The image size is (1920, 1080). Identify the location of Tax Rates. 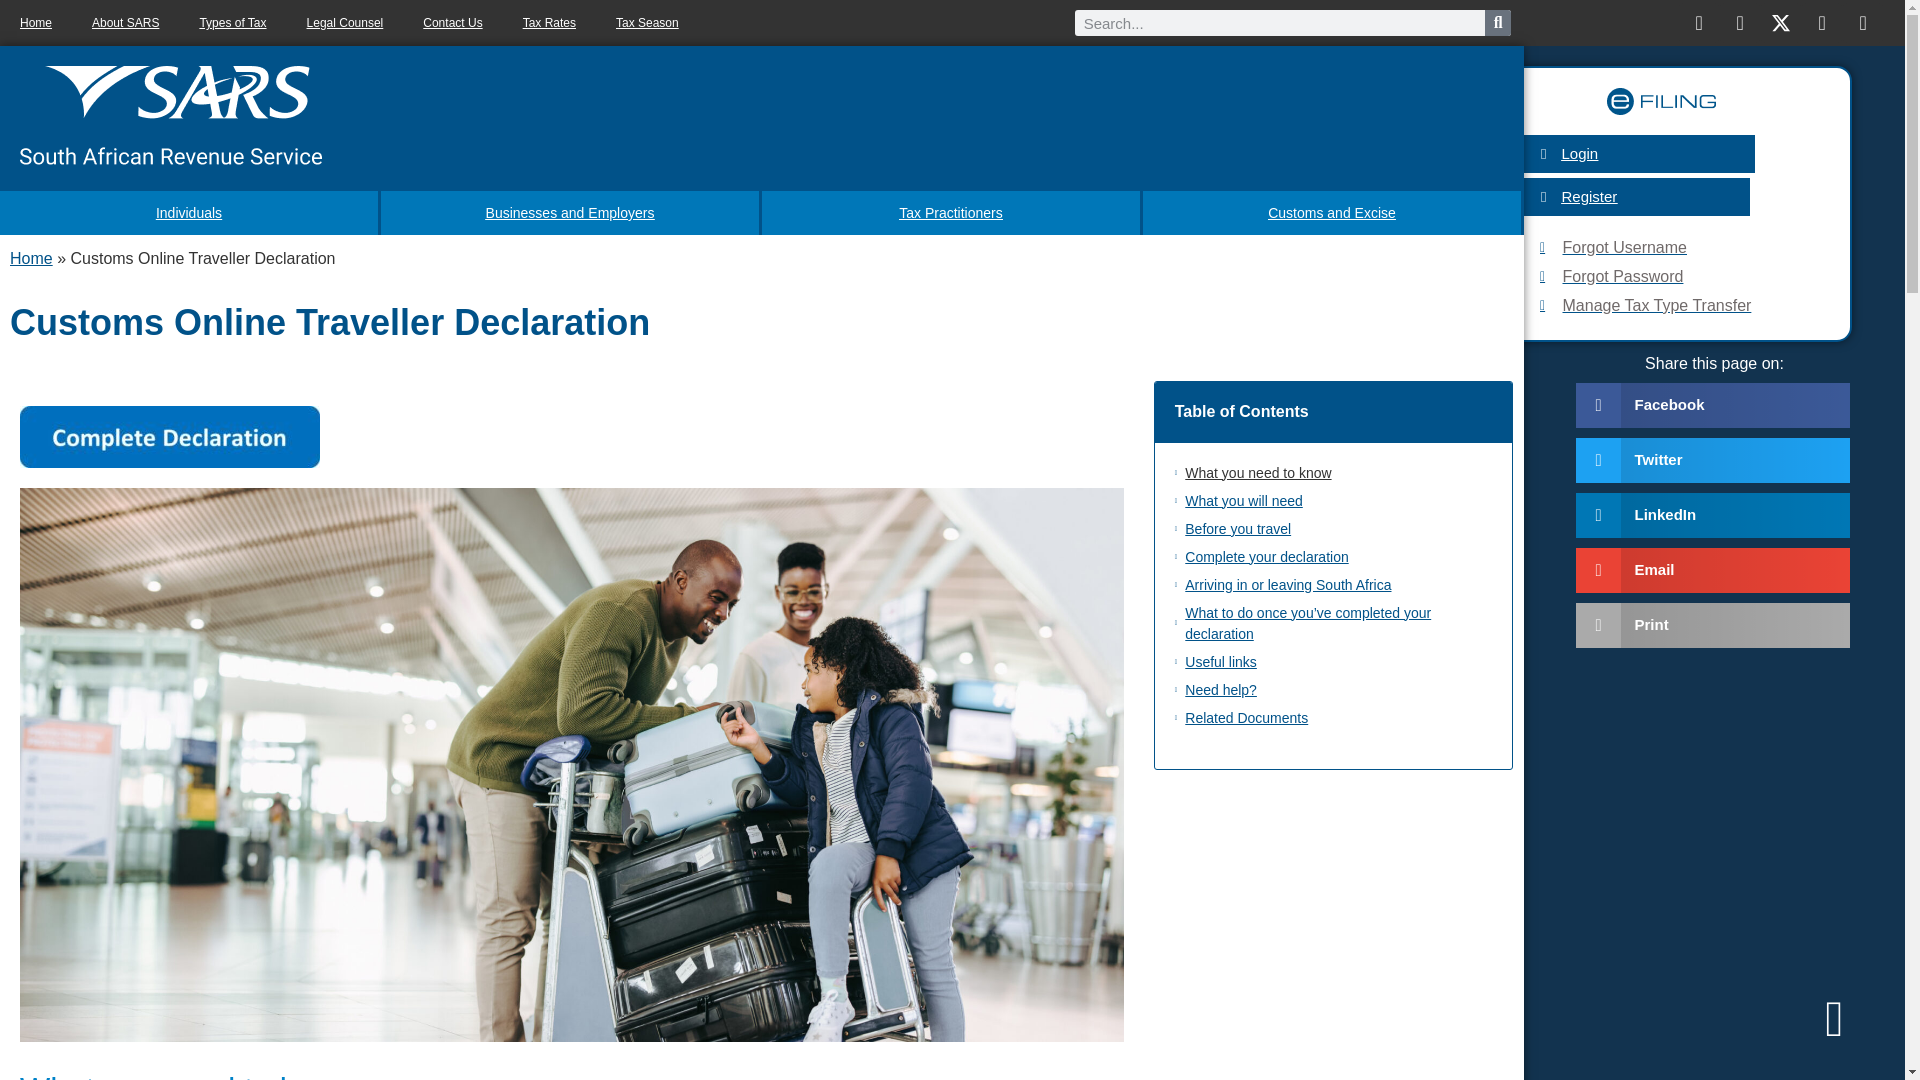
(549, 23).